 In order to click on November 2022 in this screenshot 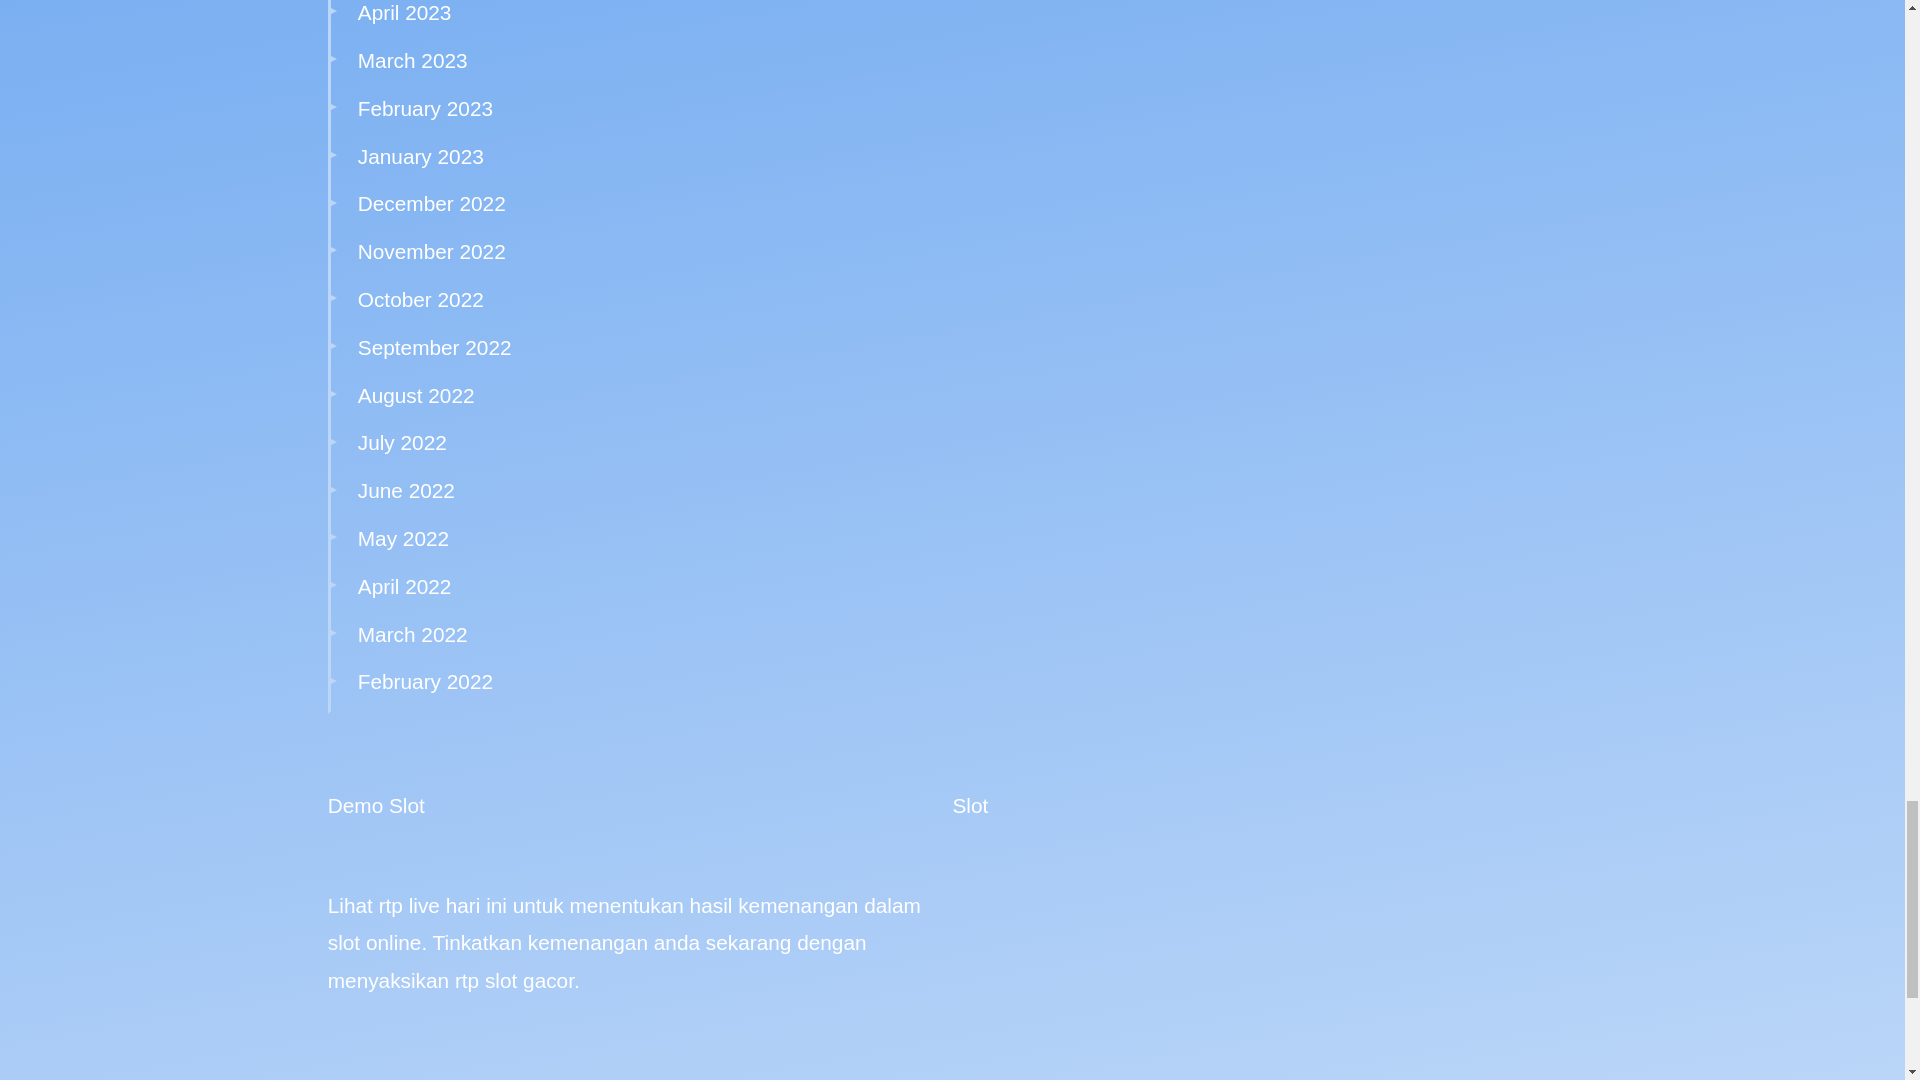, I will do `click(432, 251)`.